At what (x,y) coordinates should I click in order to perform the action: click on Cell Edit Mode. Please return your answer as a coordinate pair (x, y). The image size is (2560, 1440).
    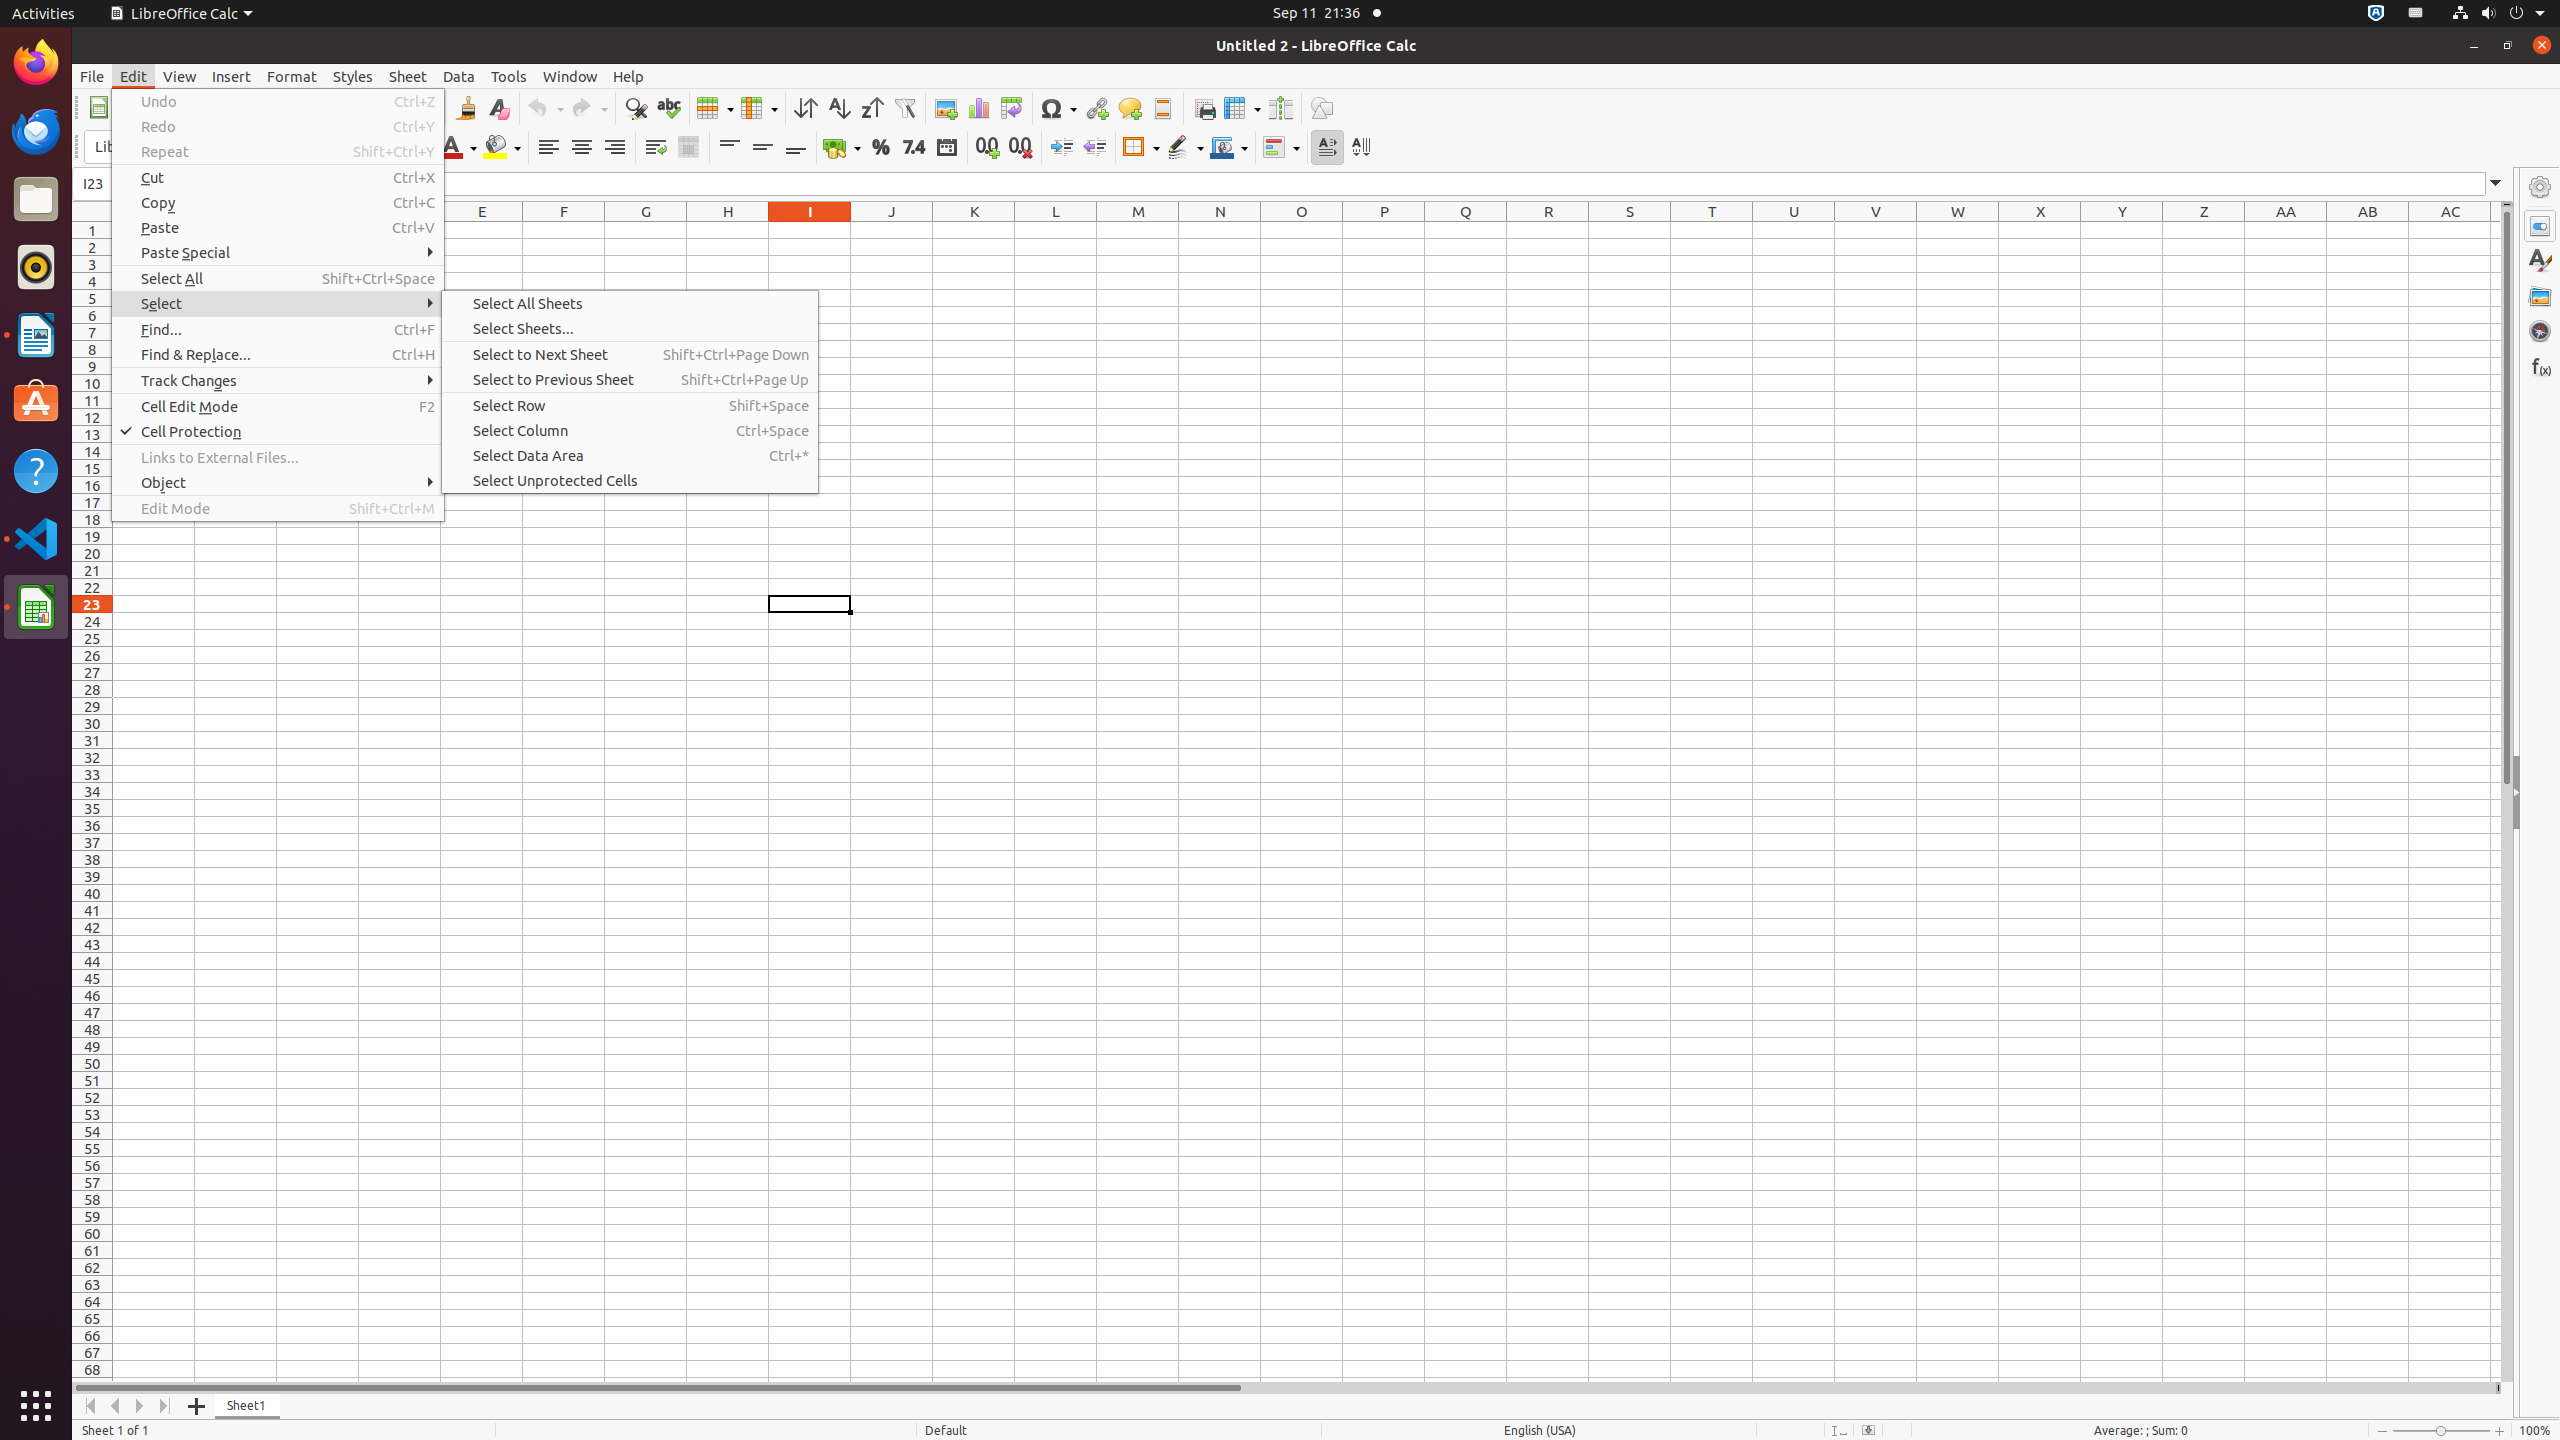
    Looking at the image, I should click on (278, 406).